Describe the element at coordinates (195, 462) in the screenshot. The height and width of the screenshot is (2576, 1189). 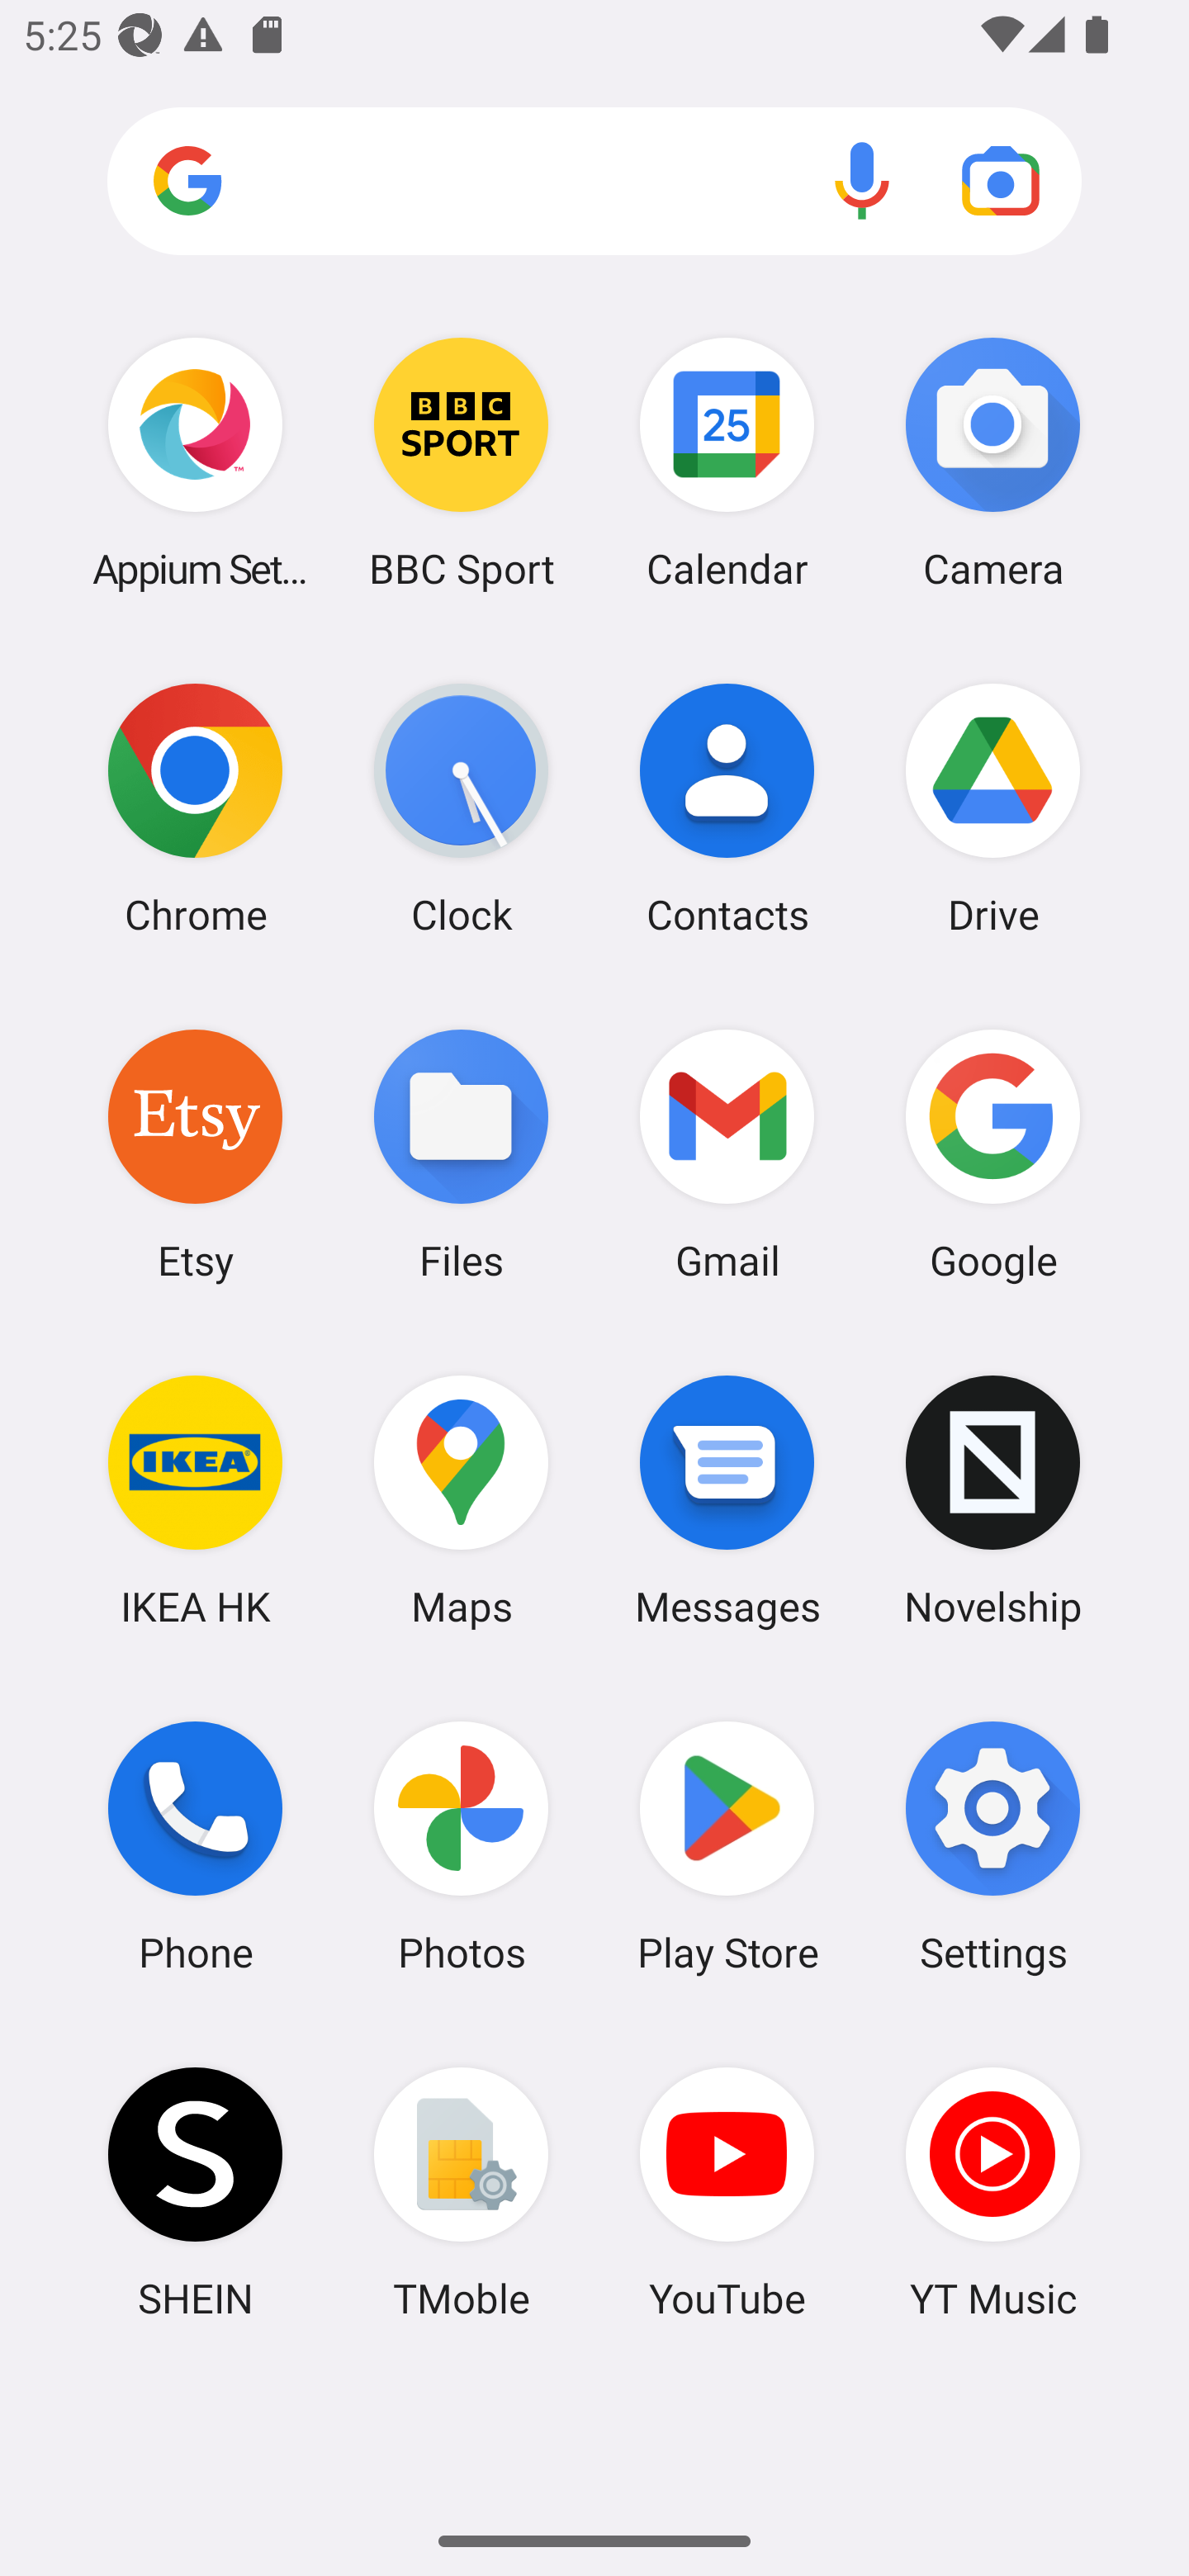
I see `Appium Settings` at that location.